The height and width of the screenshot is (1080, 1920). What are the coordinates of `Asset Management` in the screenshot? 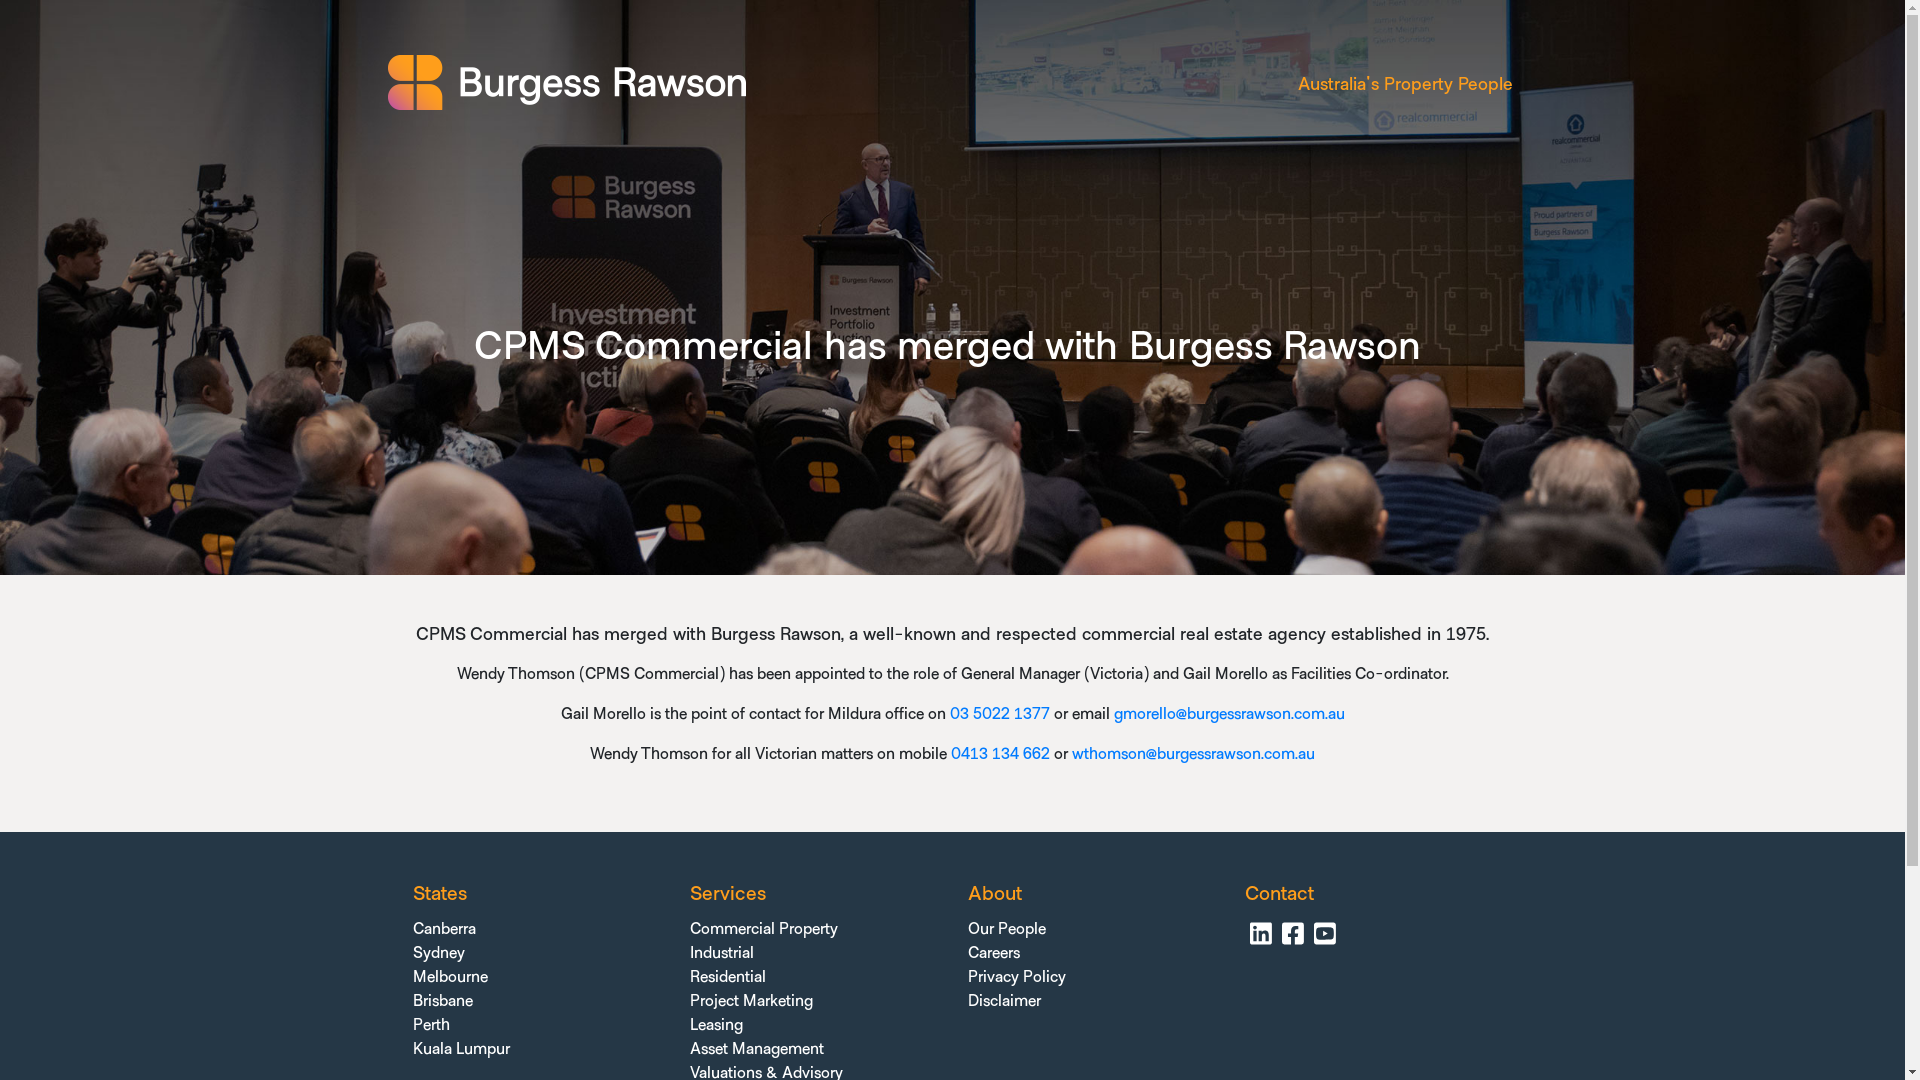 It's located at (757, 1049).